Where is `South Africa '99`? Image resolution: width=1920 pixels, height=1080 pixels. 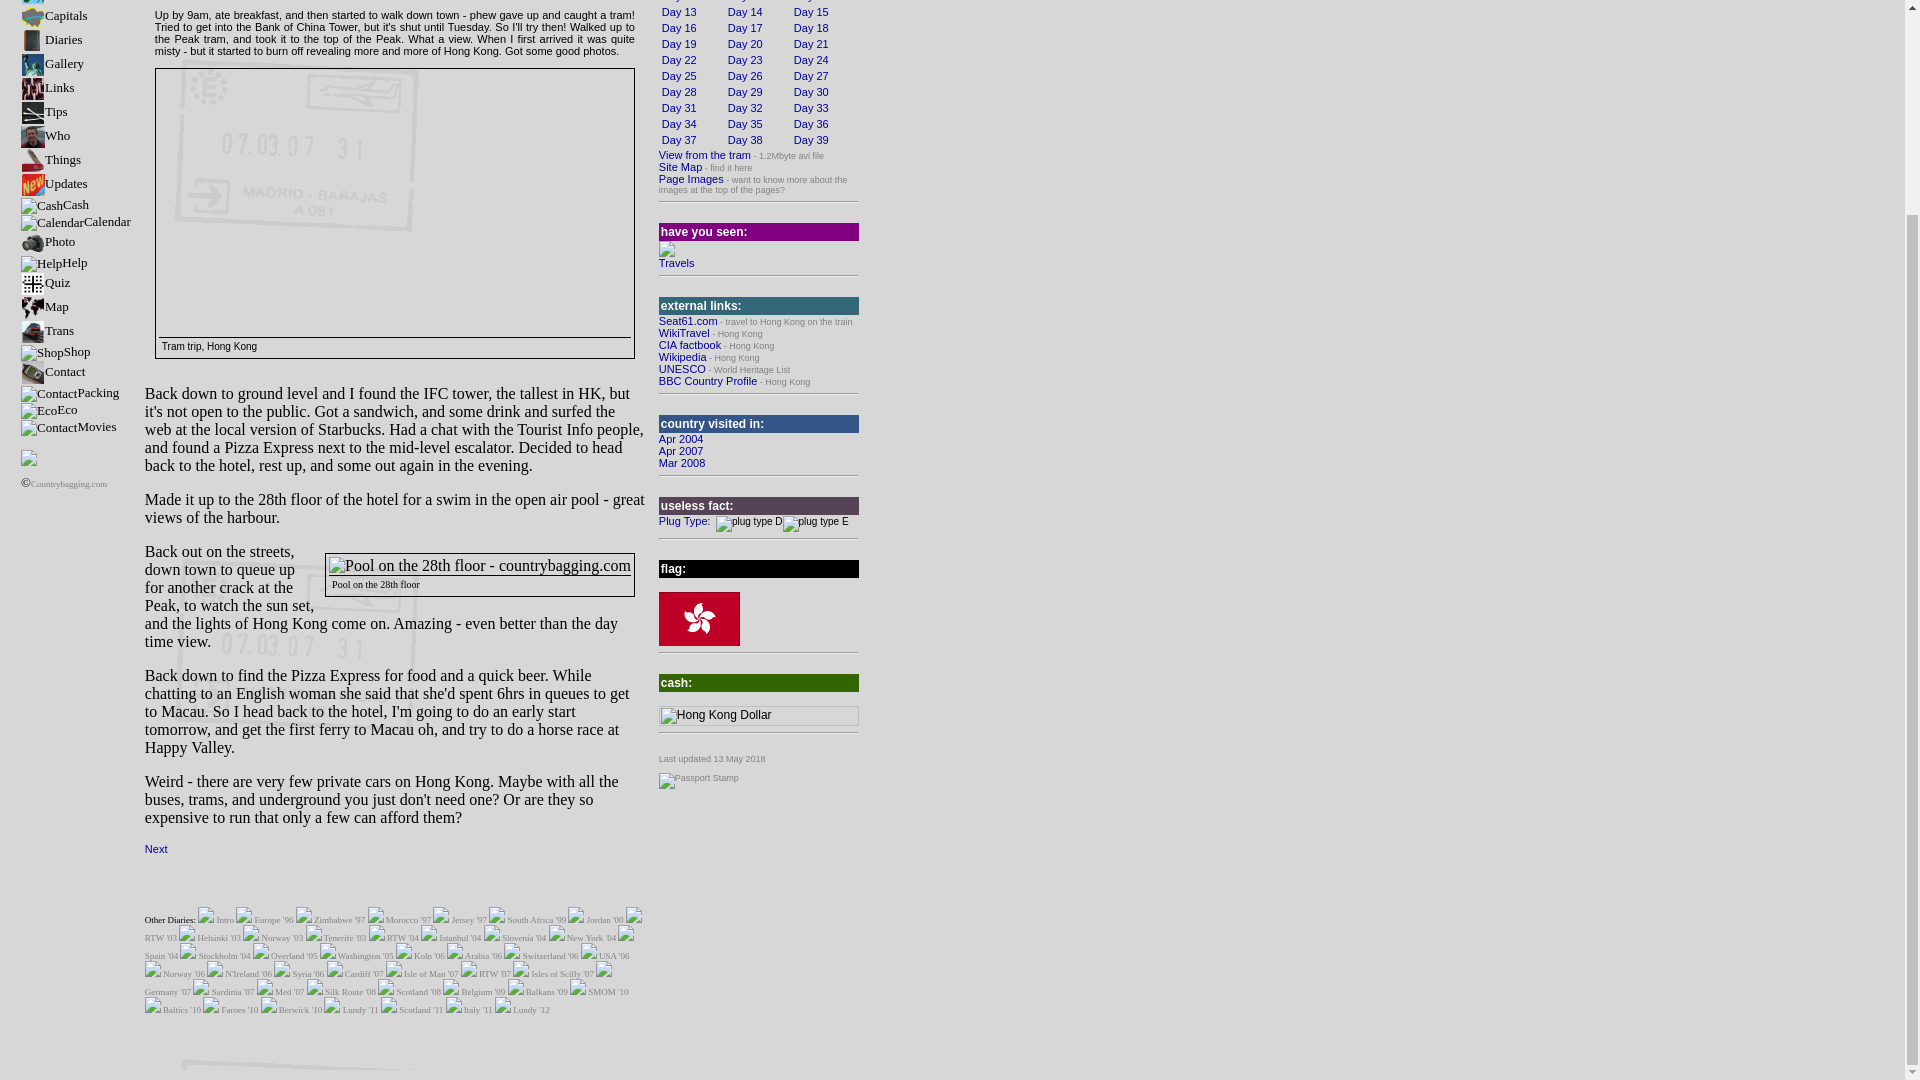
South Africa '99 is located at coordinates (535, 919).